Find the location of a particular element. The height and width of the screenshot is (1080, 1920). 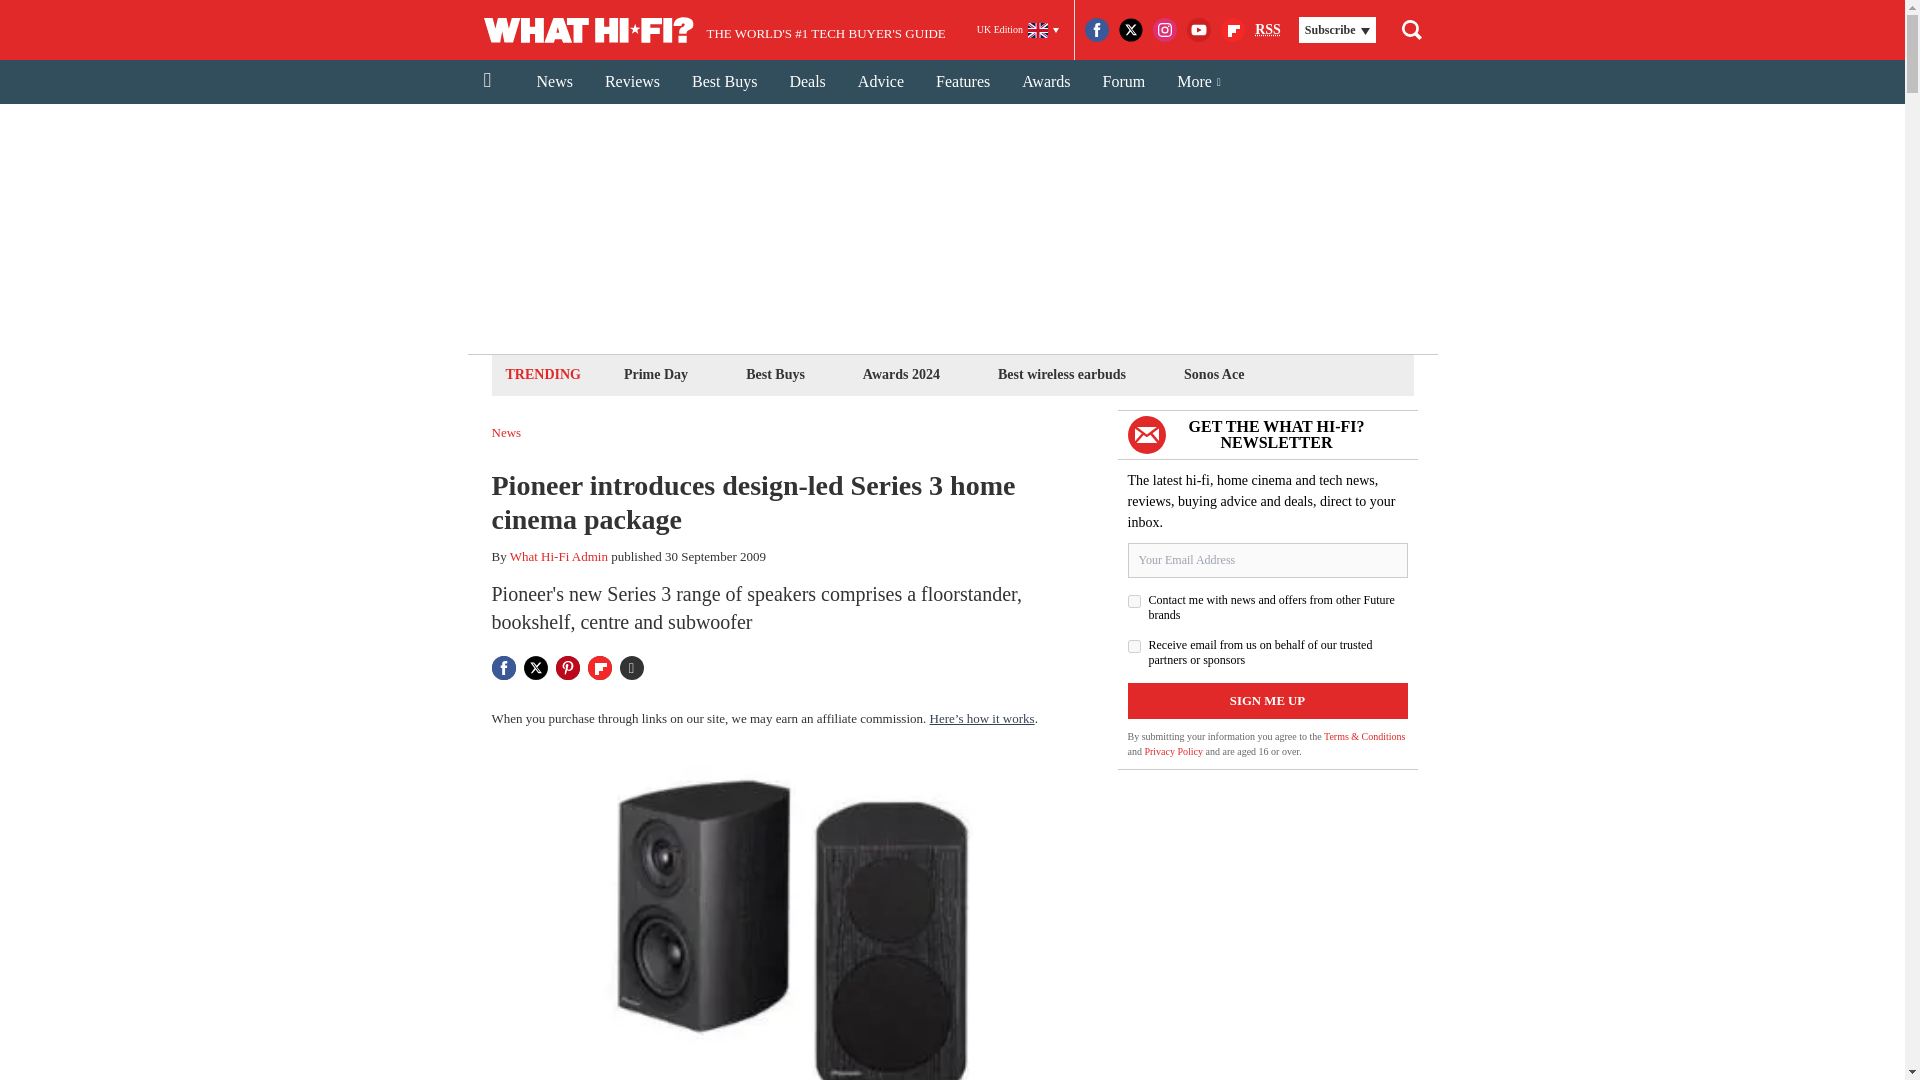

News is located at coordinates (554, 82).